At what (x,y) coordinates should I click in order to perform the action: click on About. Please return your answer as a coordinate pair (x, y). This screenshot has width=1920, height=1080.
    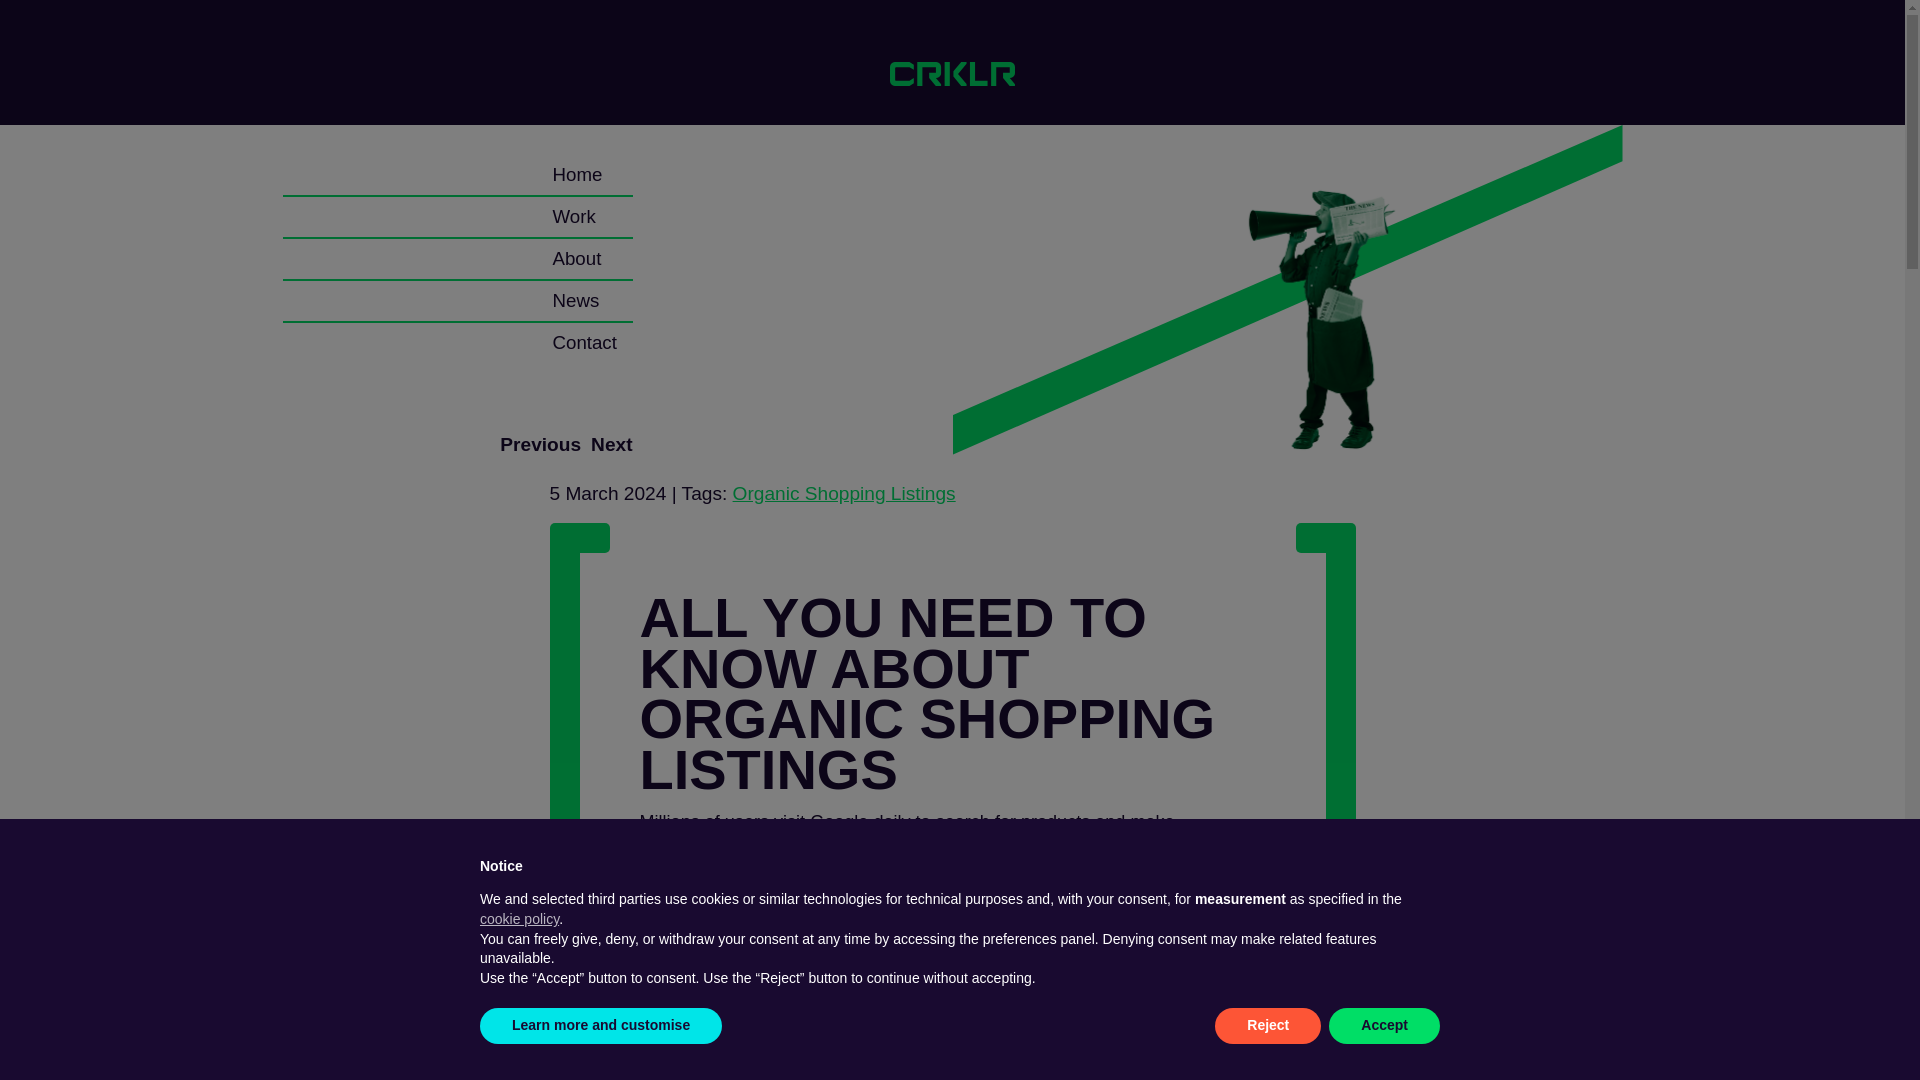
    Looking at the image, I should click on (576, 258).